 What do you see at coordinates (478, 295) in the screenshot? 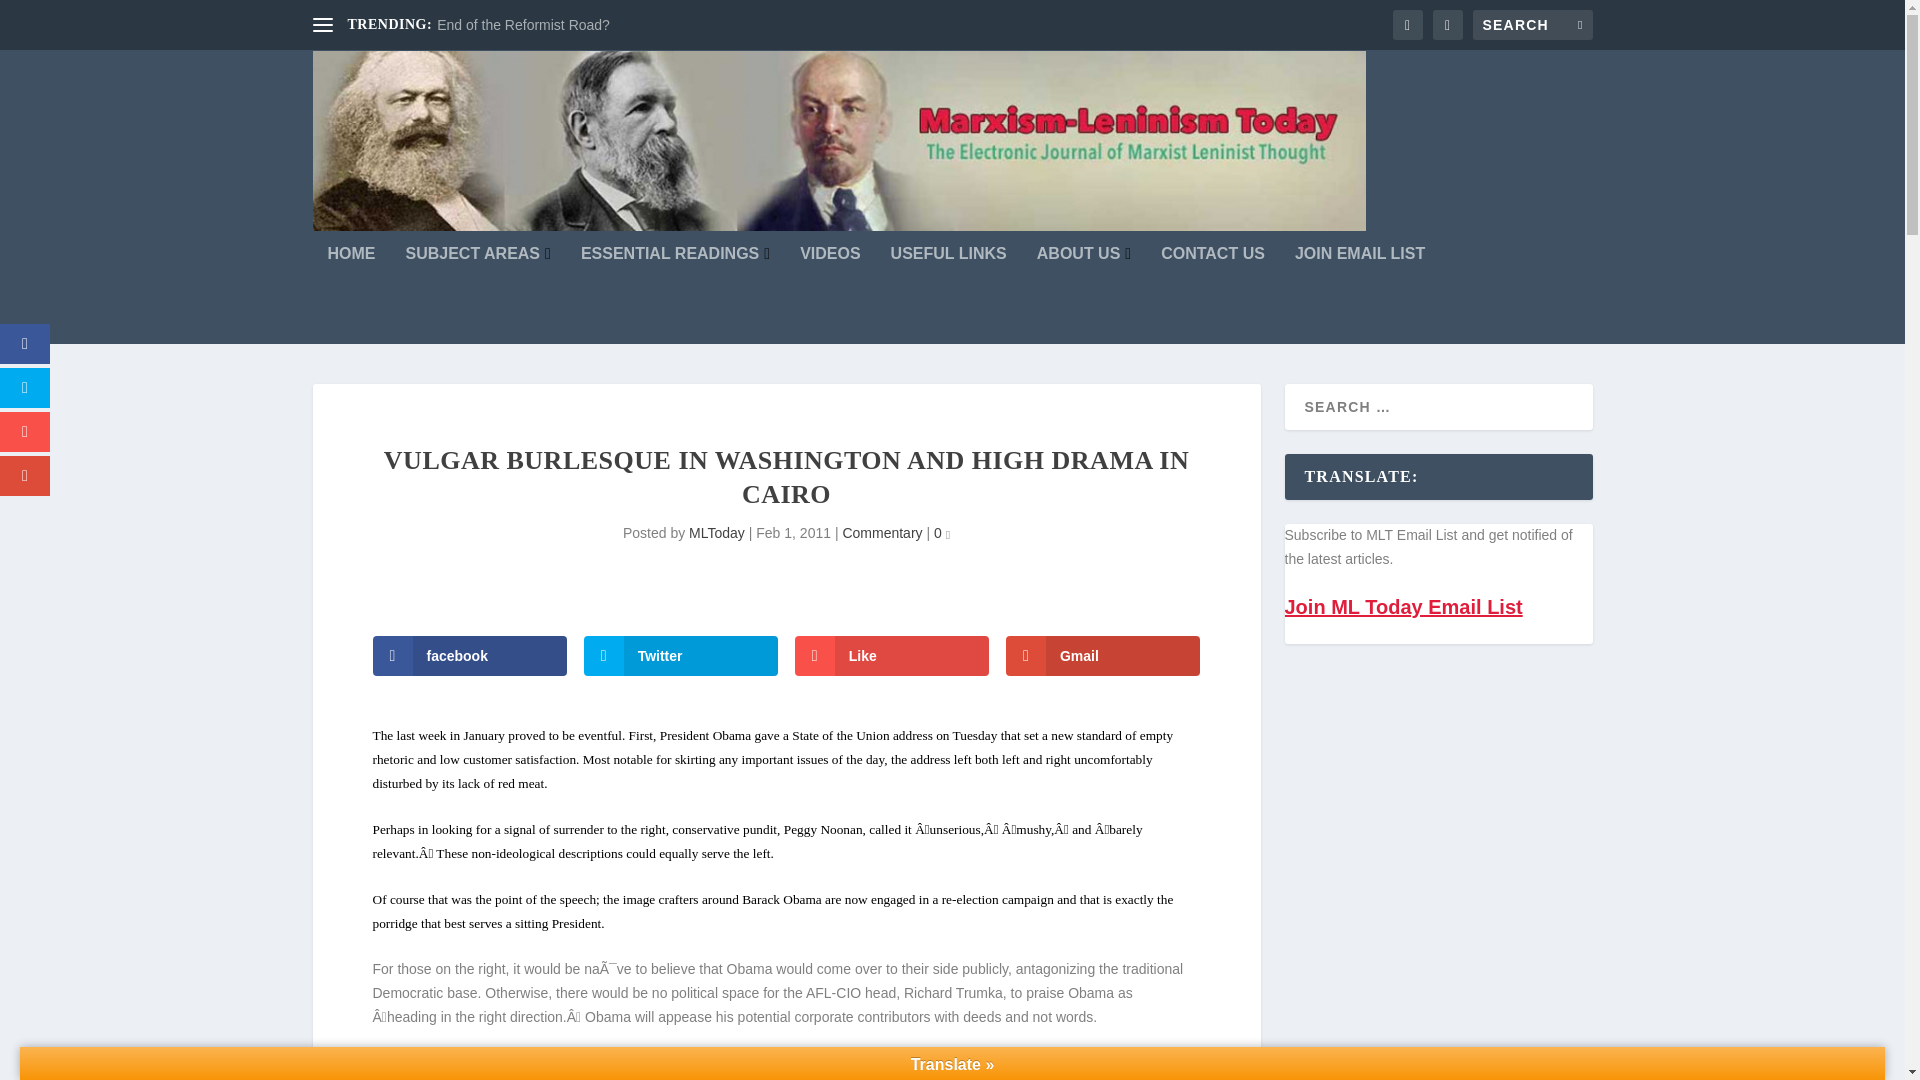
I see `SUBJECT AREAS` at bounding box center [478, 295].